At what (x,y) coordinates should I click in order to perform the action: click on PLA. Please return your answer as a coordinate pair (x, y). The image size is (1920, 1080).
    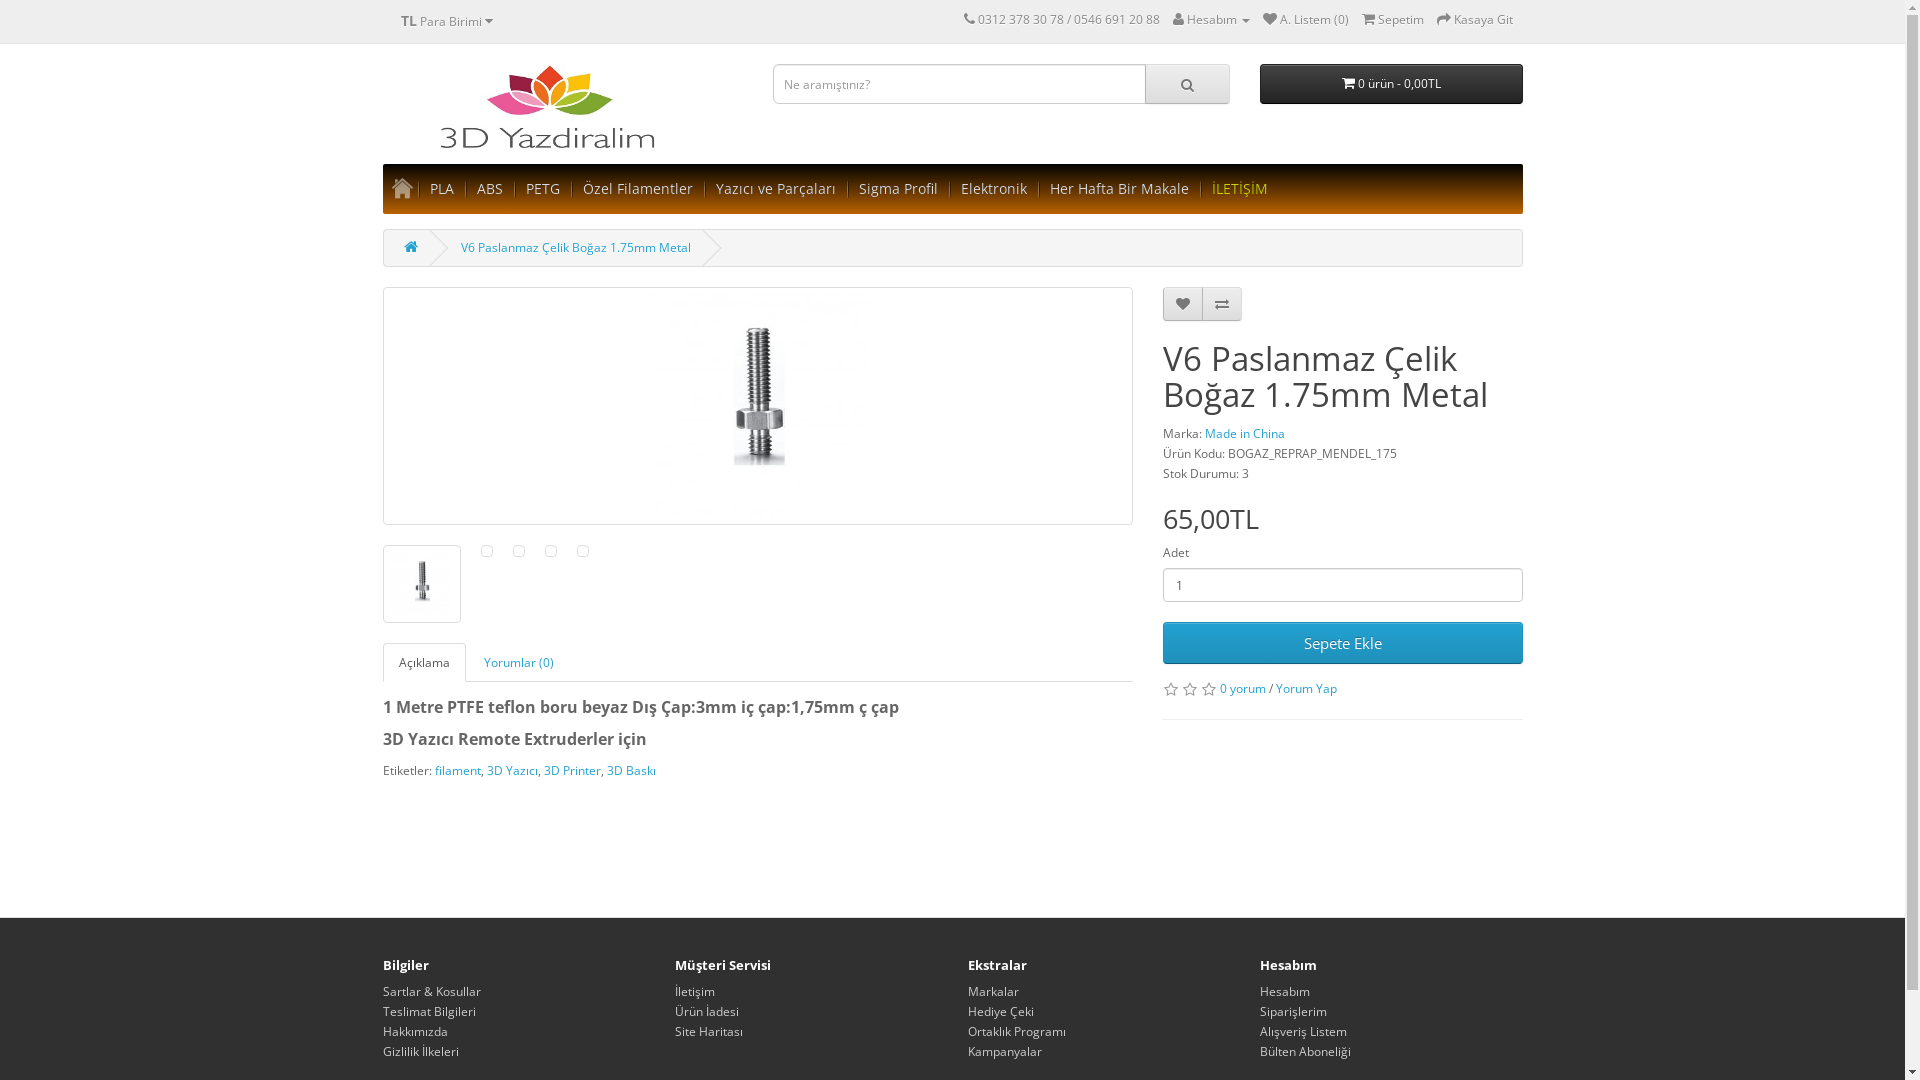
    Looking at the image, I should click on (442, 189).